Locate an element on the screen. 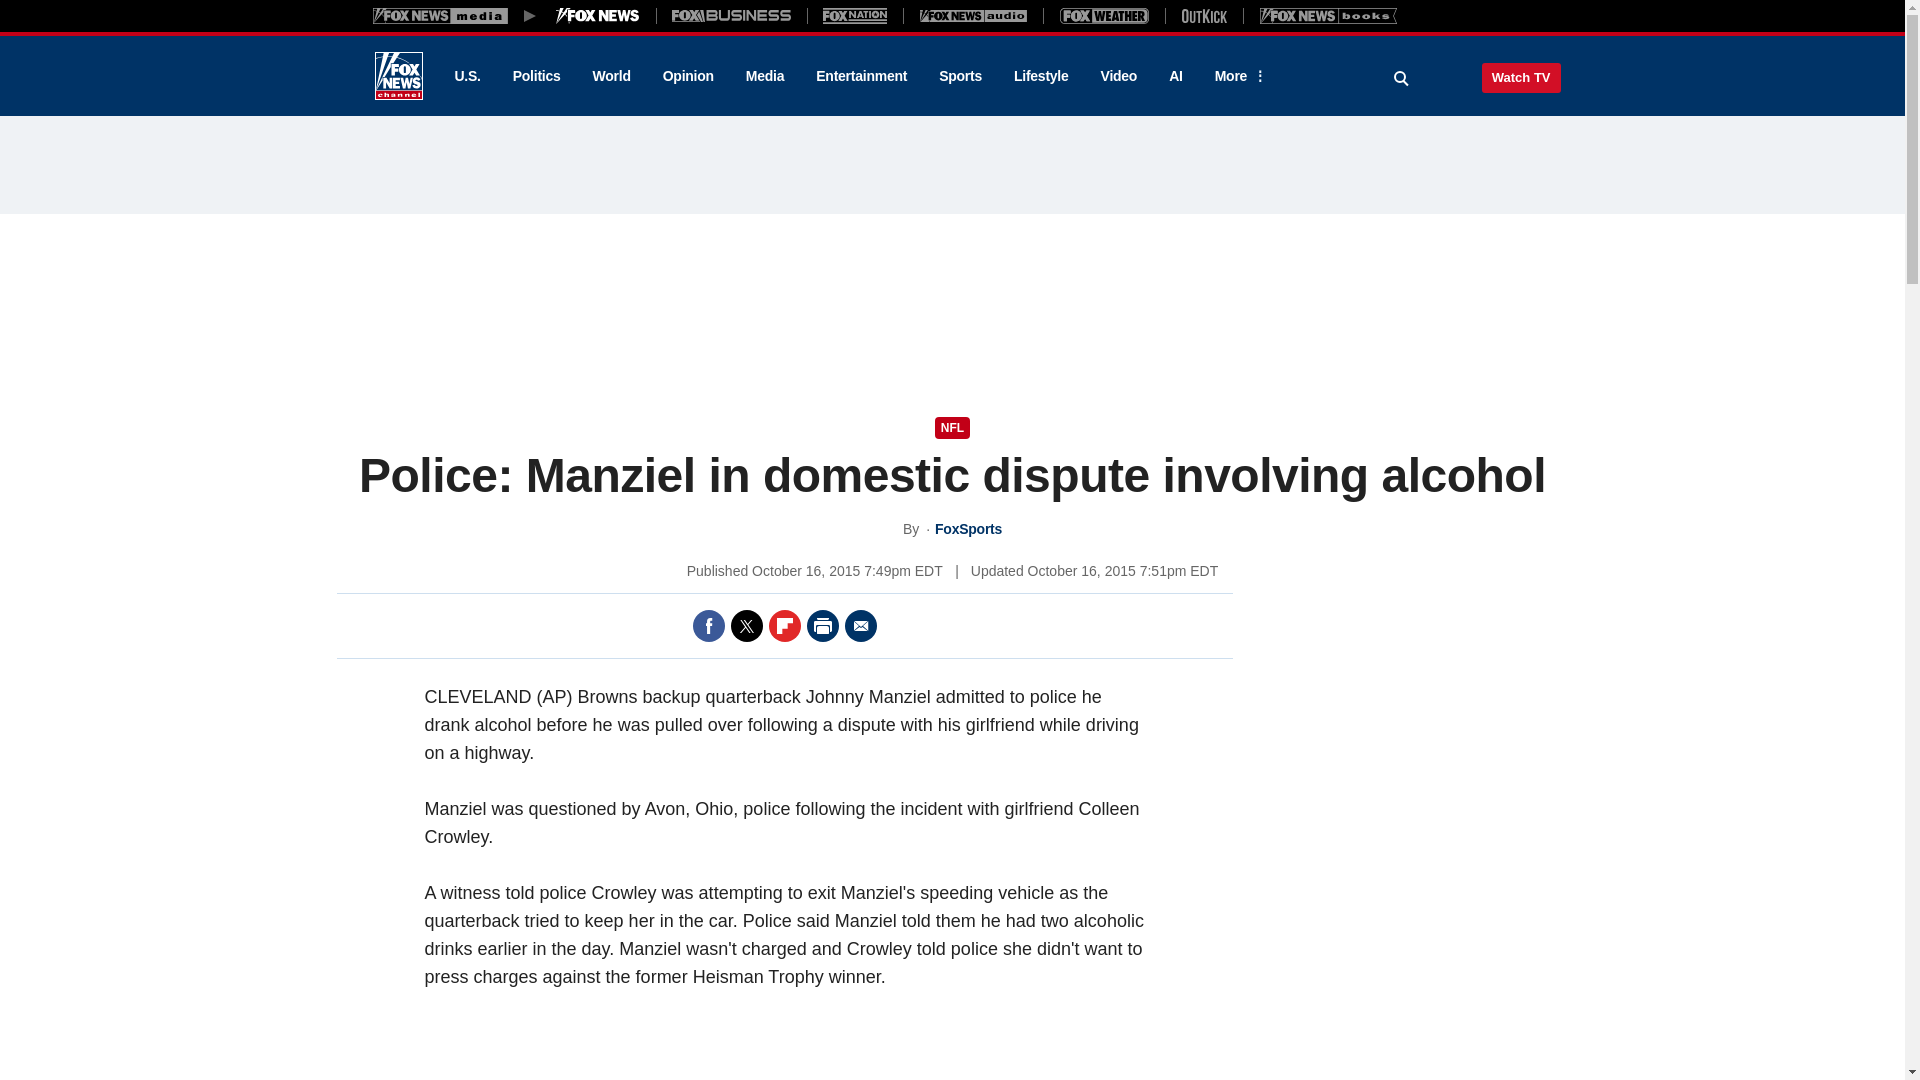  Fox Business is located at coordinates (732, 15).